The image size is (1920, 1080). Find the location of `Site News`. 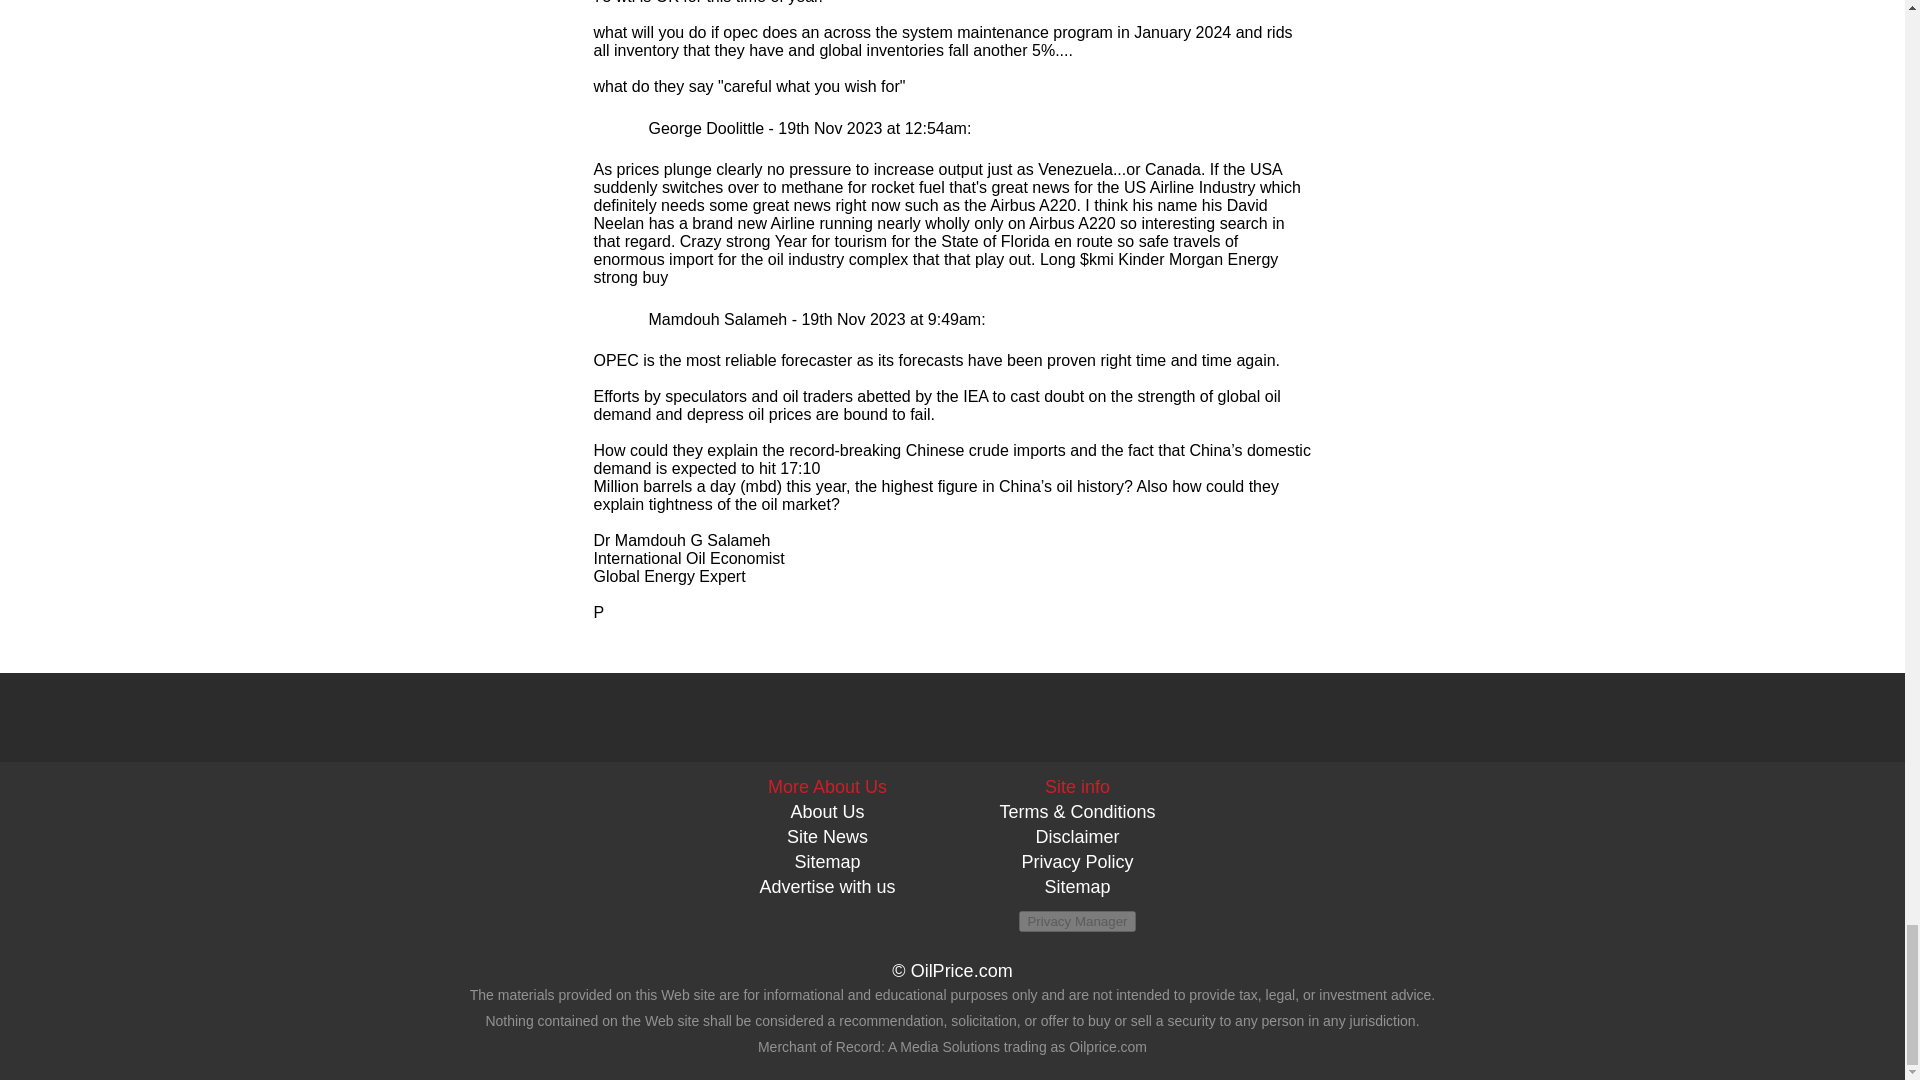

Site News is located at coordinates (827, 836).